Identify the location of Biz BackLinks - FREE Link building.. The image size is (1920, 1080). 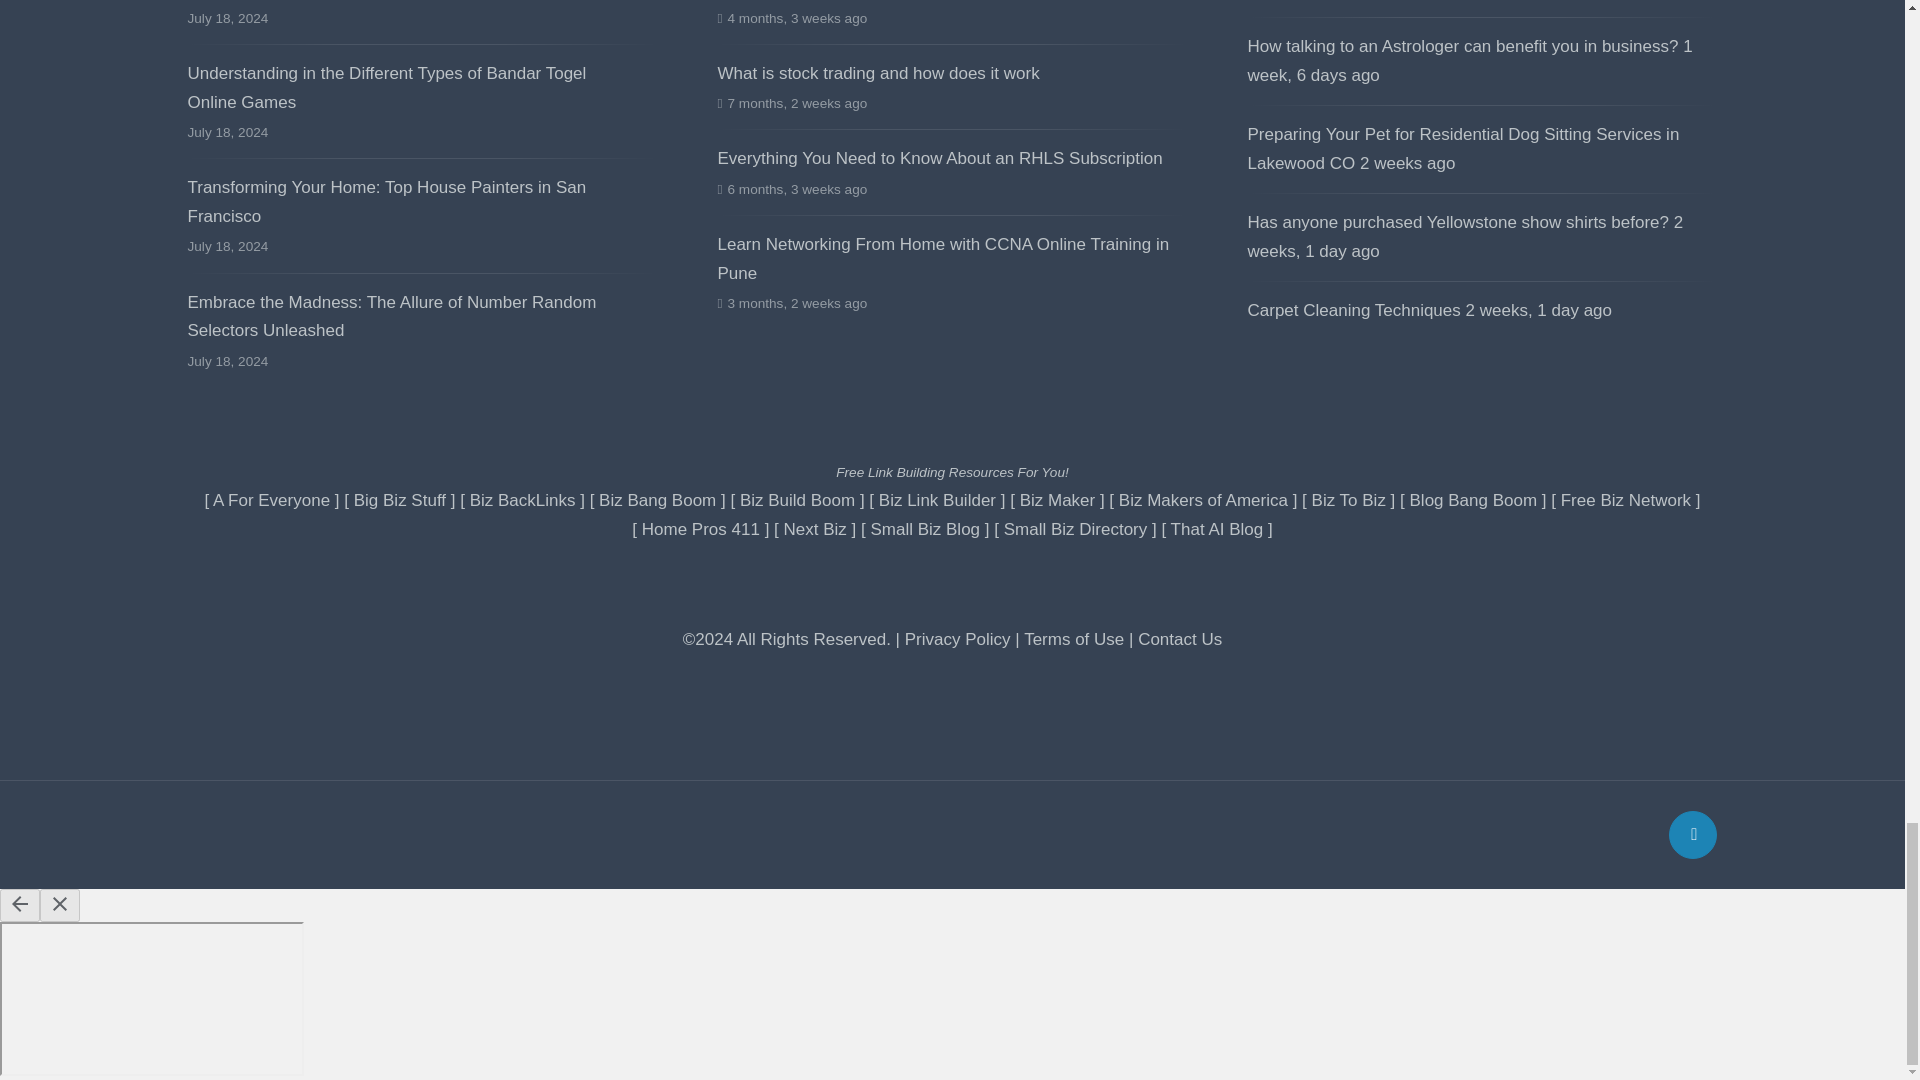
(523, 500).